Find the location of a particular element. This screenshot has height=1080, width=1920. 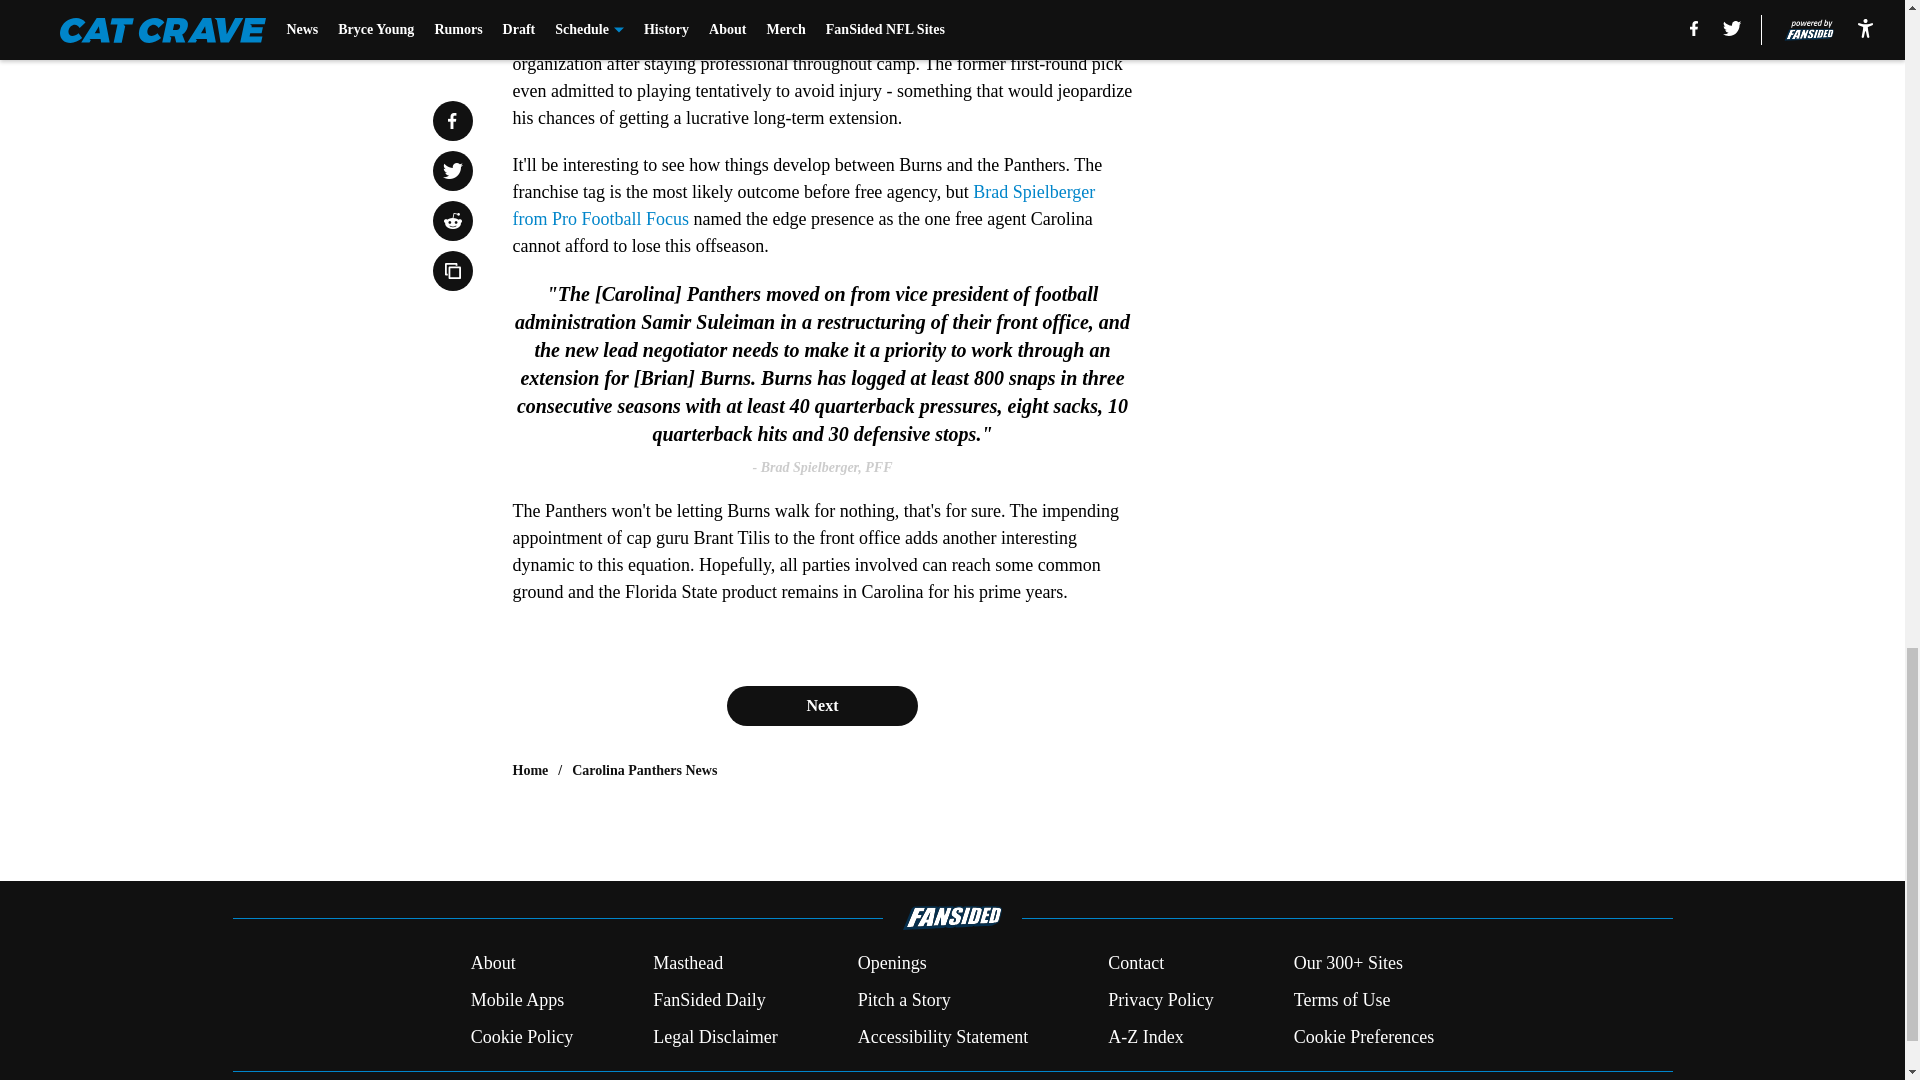

About is located at coordinates (493, 964).